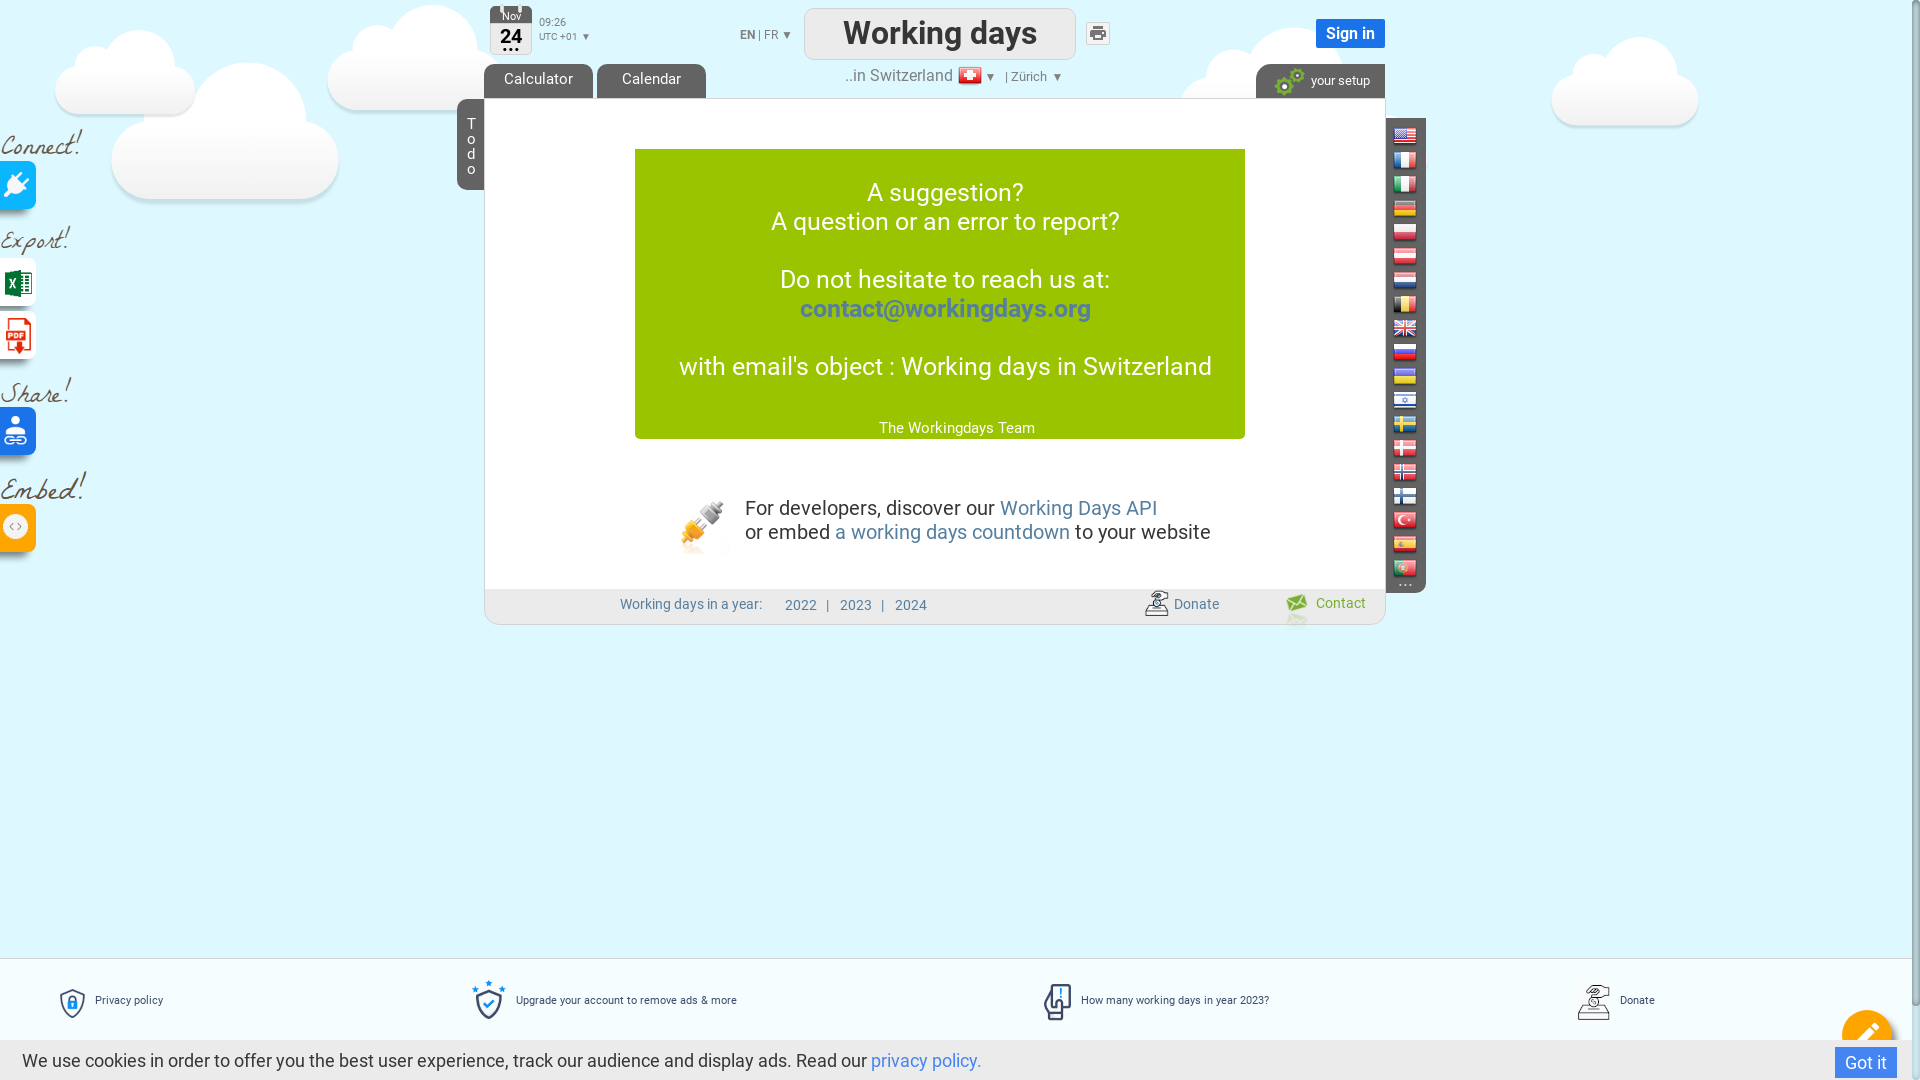 Image resolution: width=1920 pixels, height=1080 pixels. I want to click on 2022, so click(801, 604).